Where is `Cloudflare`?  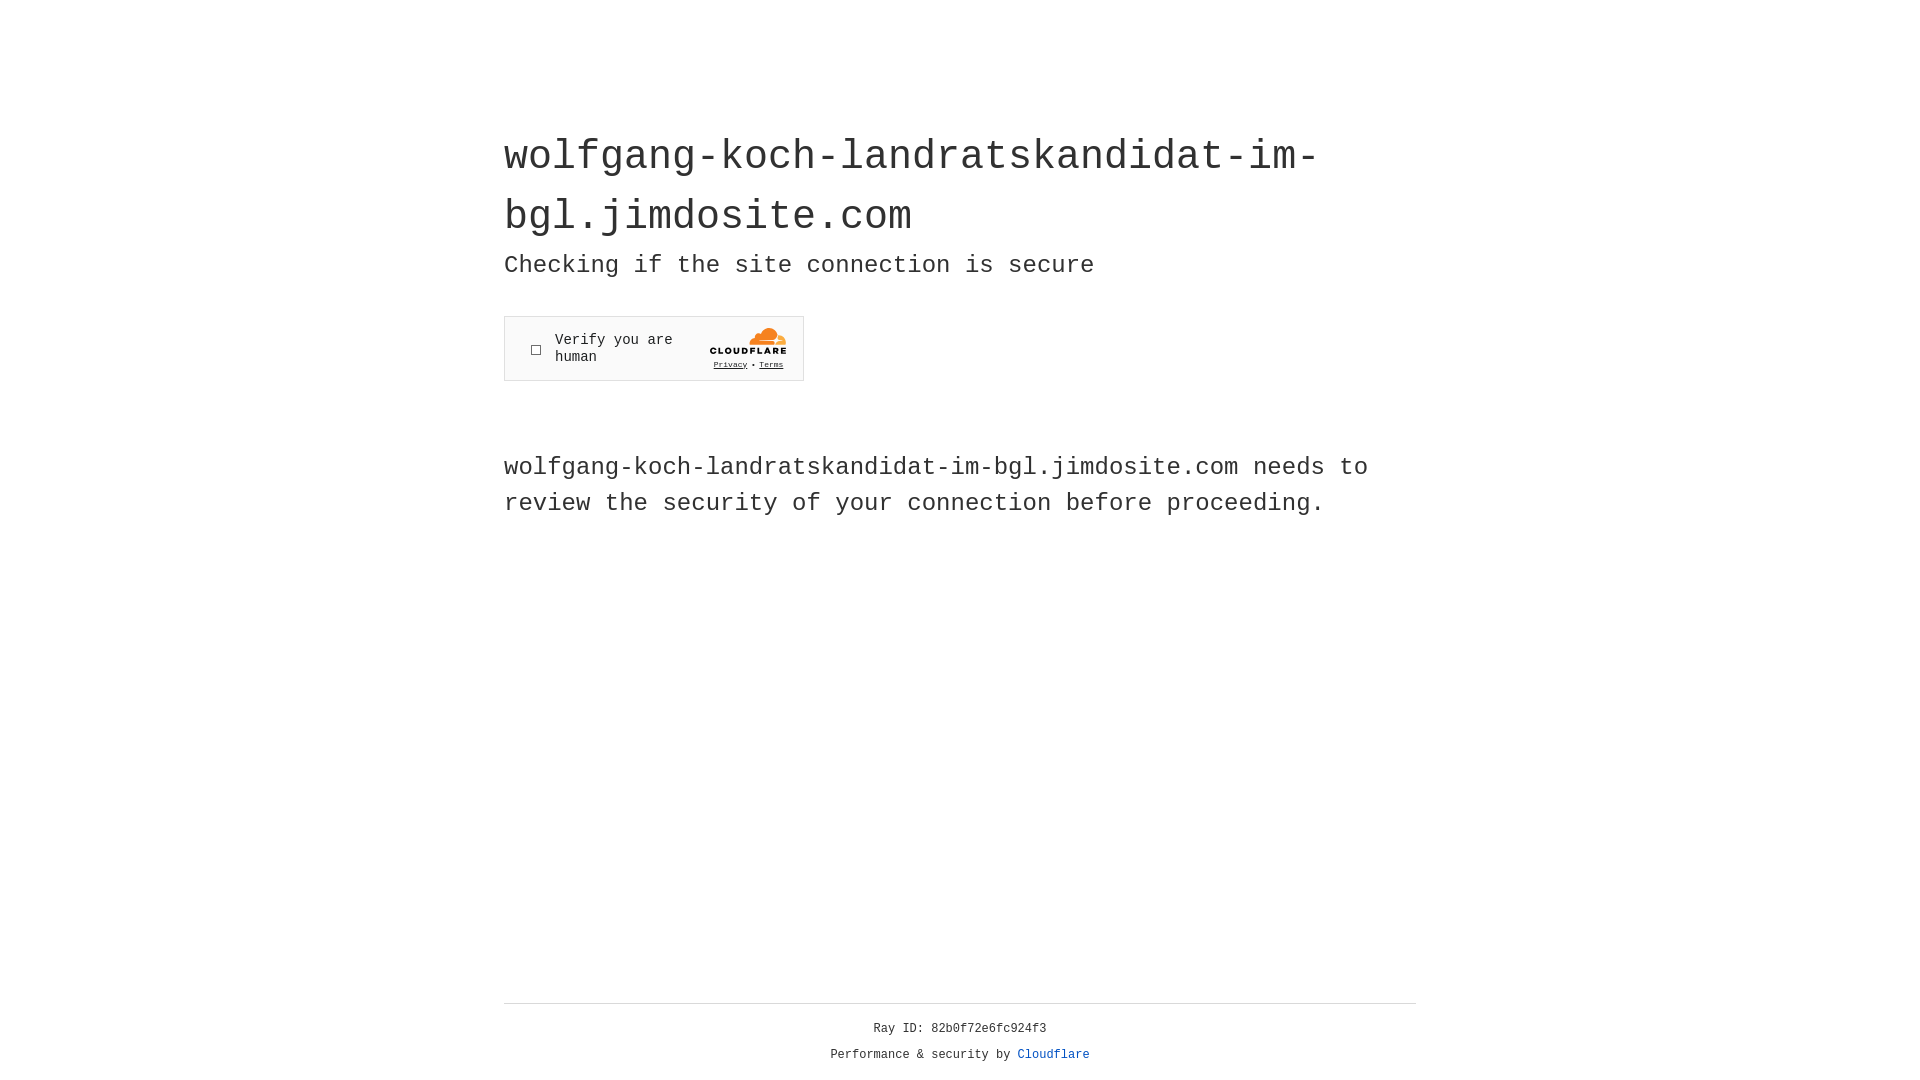
Cloudflare is located at coordinates (1054, 1055).